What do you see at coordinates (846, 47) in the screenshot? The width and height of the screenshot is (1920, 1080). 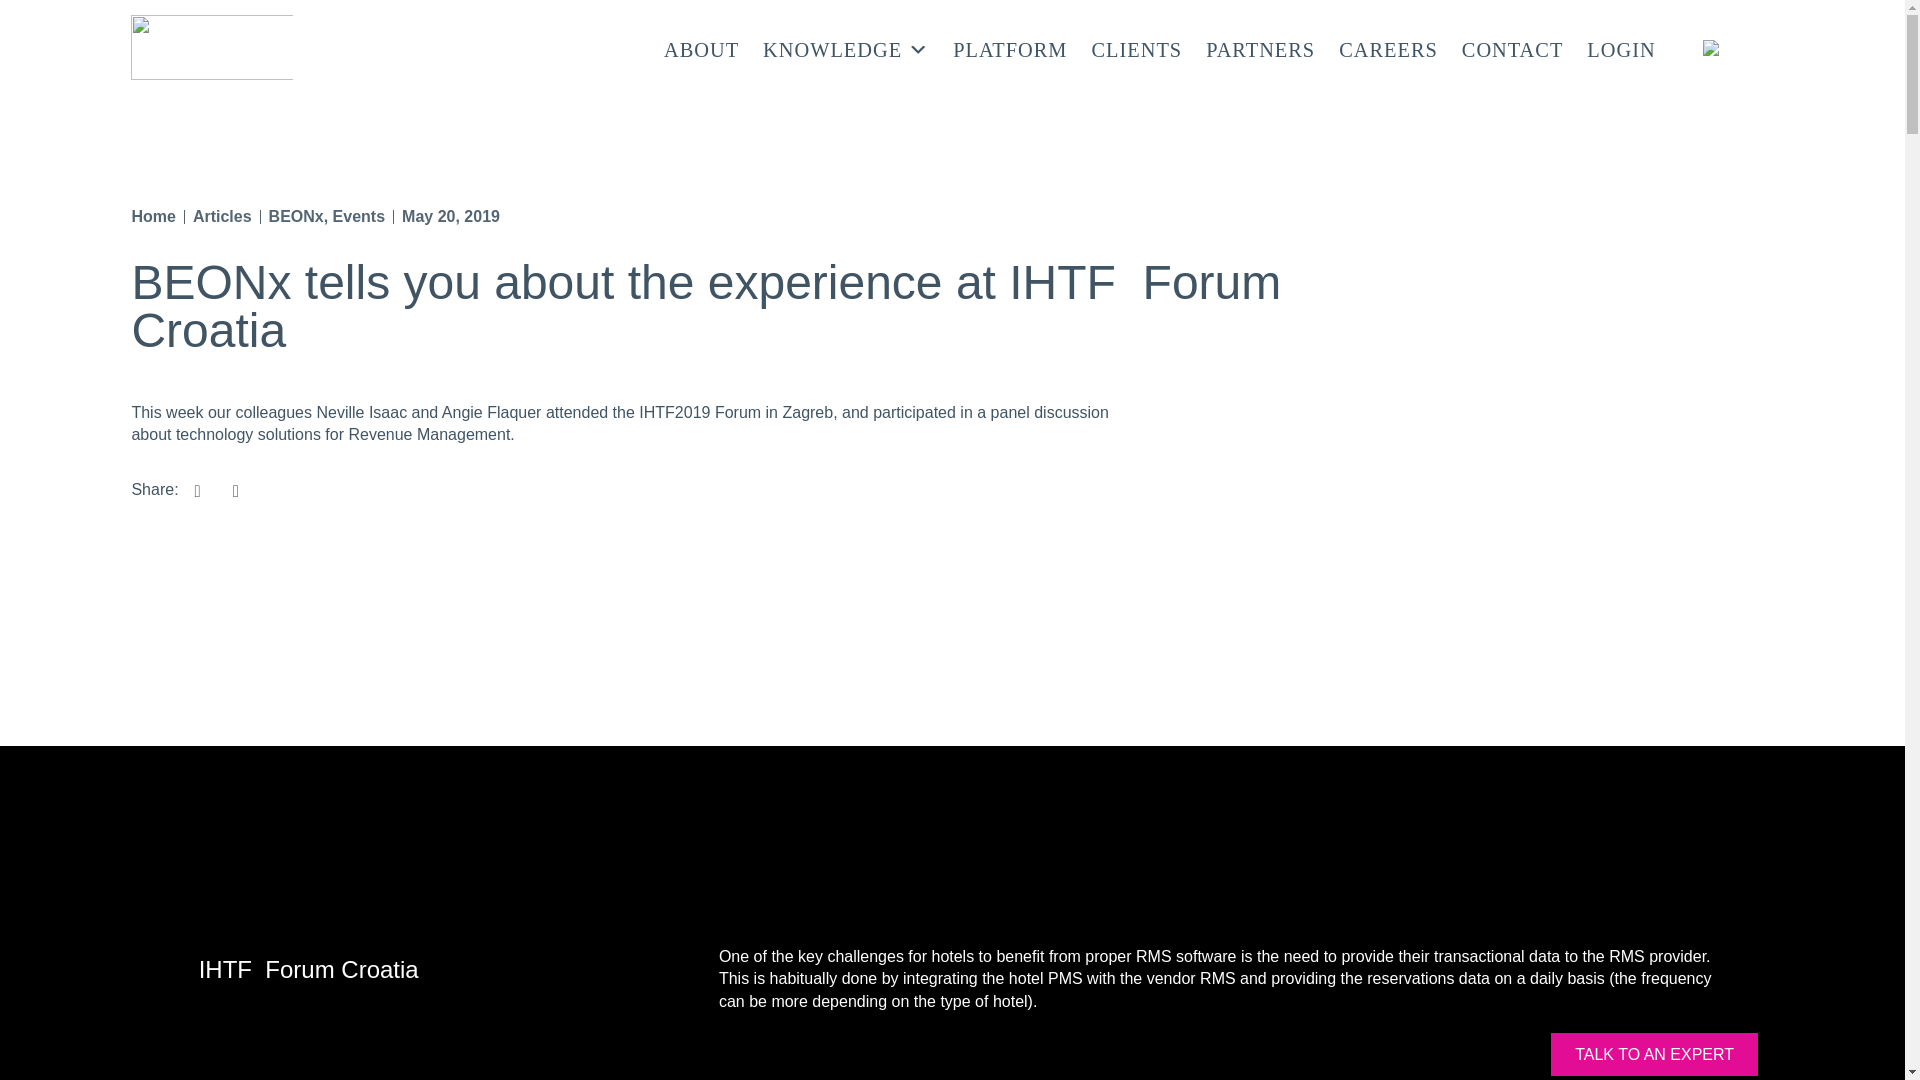 I see `KNOWLEDGE` at bounding box center [846, 47].